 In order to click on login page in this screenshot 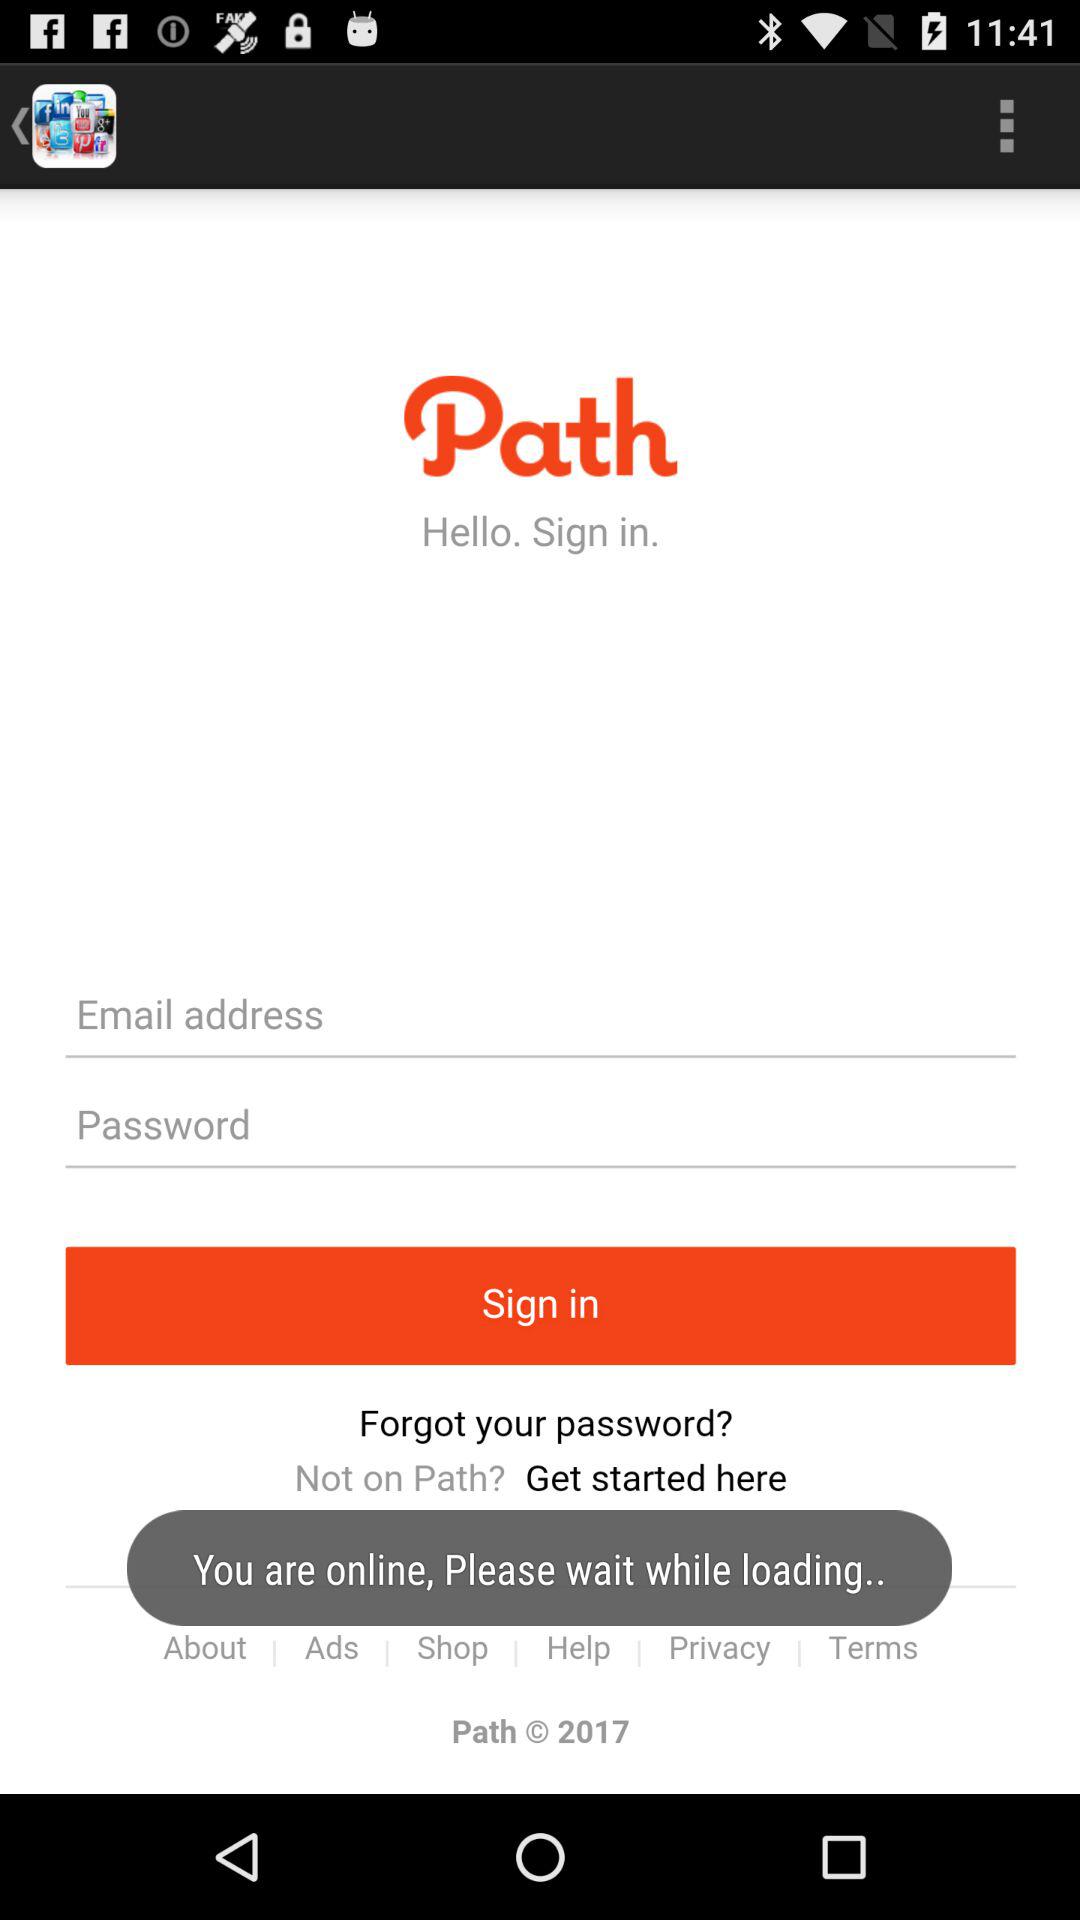, I will do `click(540, 992)`.